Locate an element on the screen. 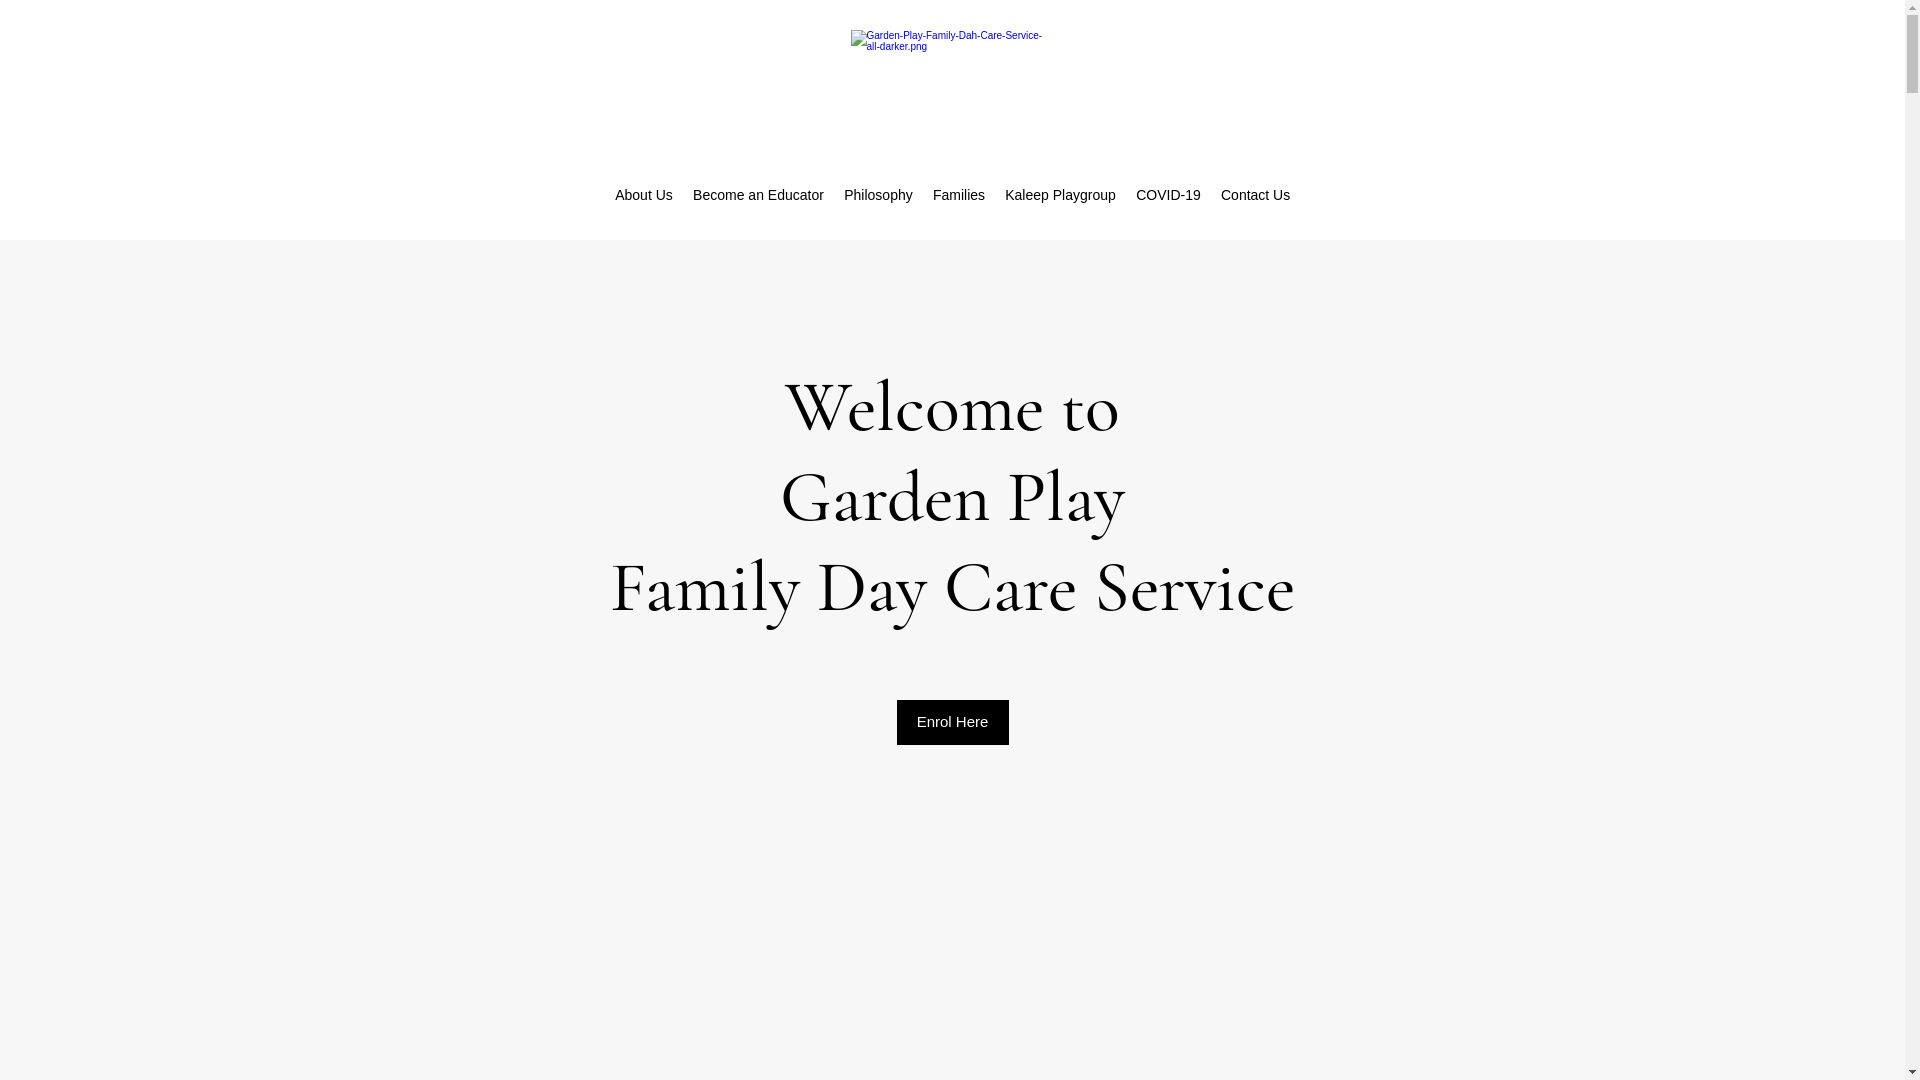 Image resolution: width=1920 pixels, height=1080 pixels. Families is located at coordinates (958, 195).